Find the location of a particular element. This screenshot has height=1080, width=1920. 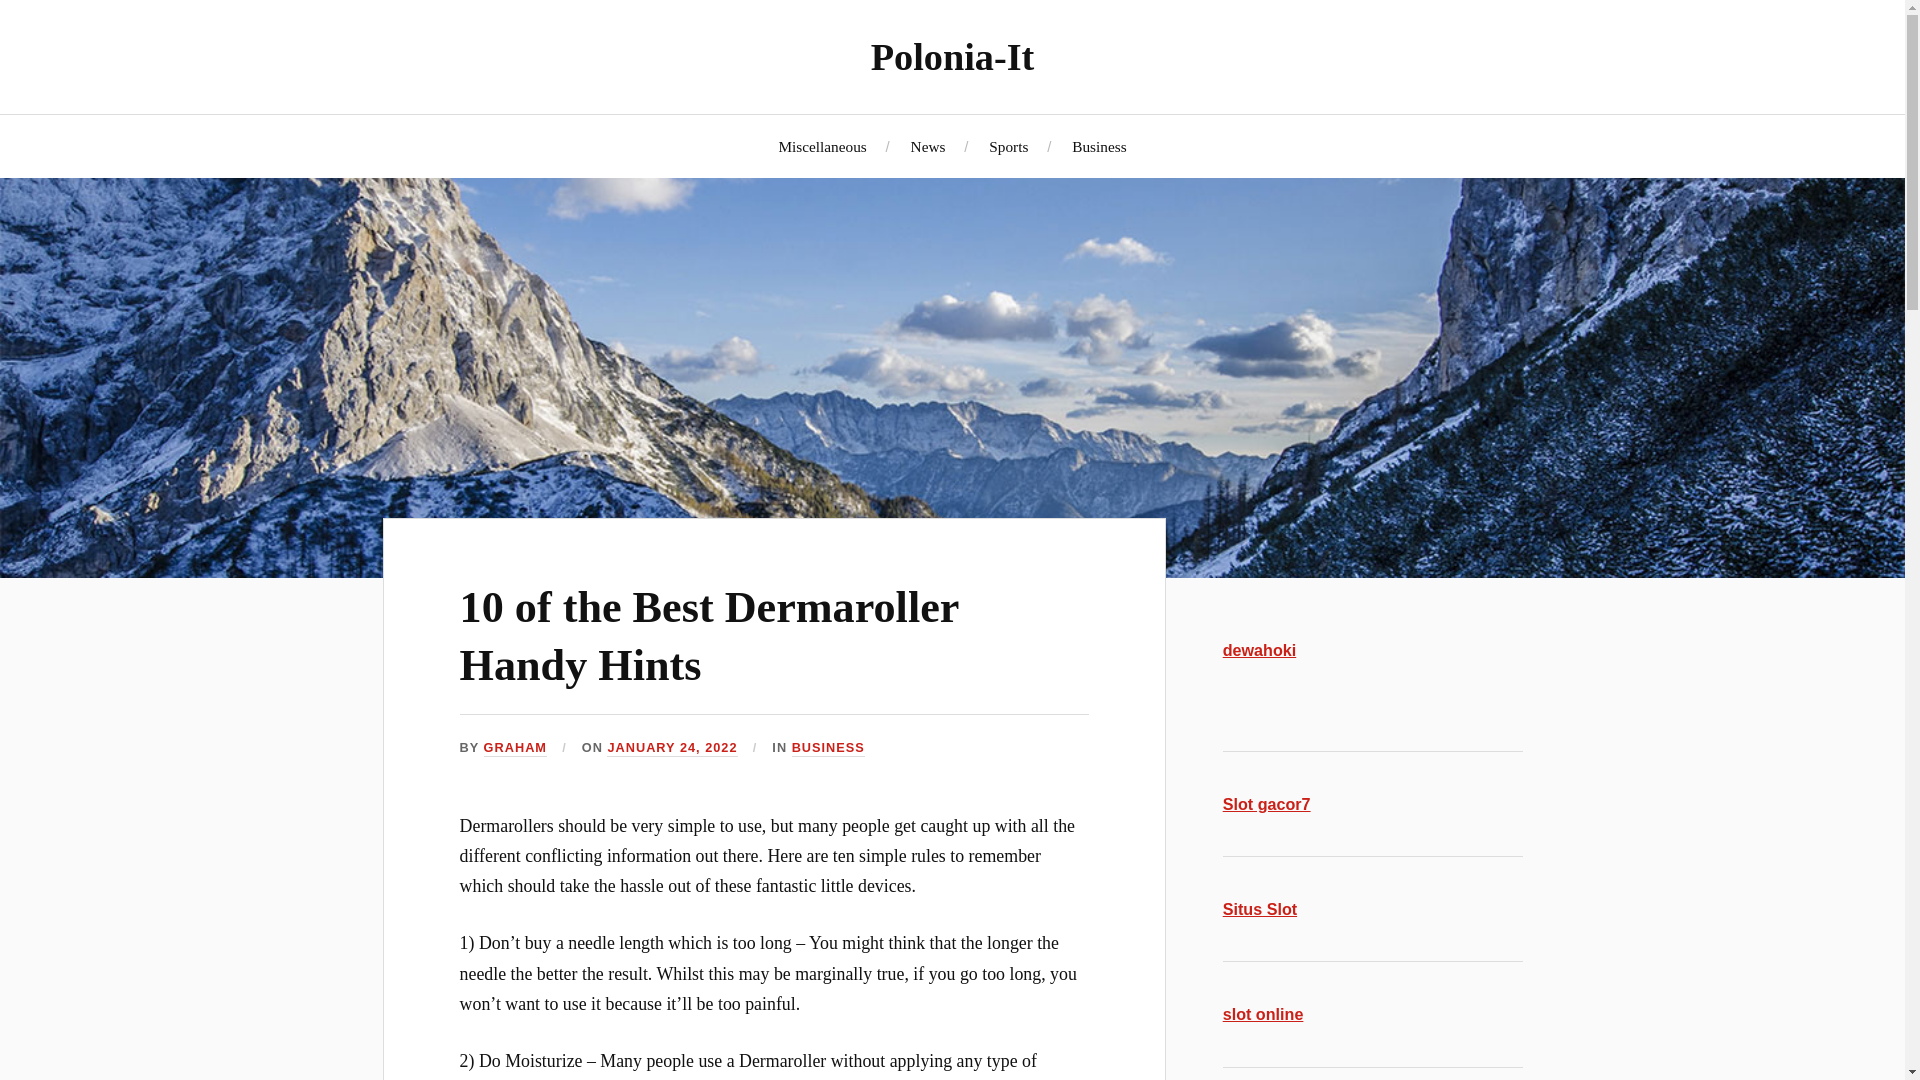

10 of the Best Dermaroller Handy Hints is located at coordinates (709, 636).